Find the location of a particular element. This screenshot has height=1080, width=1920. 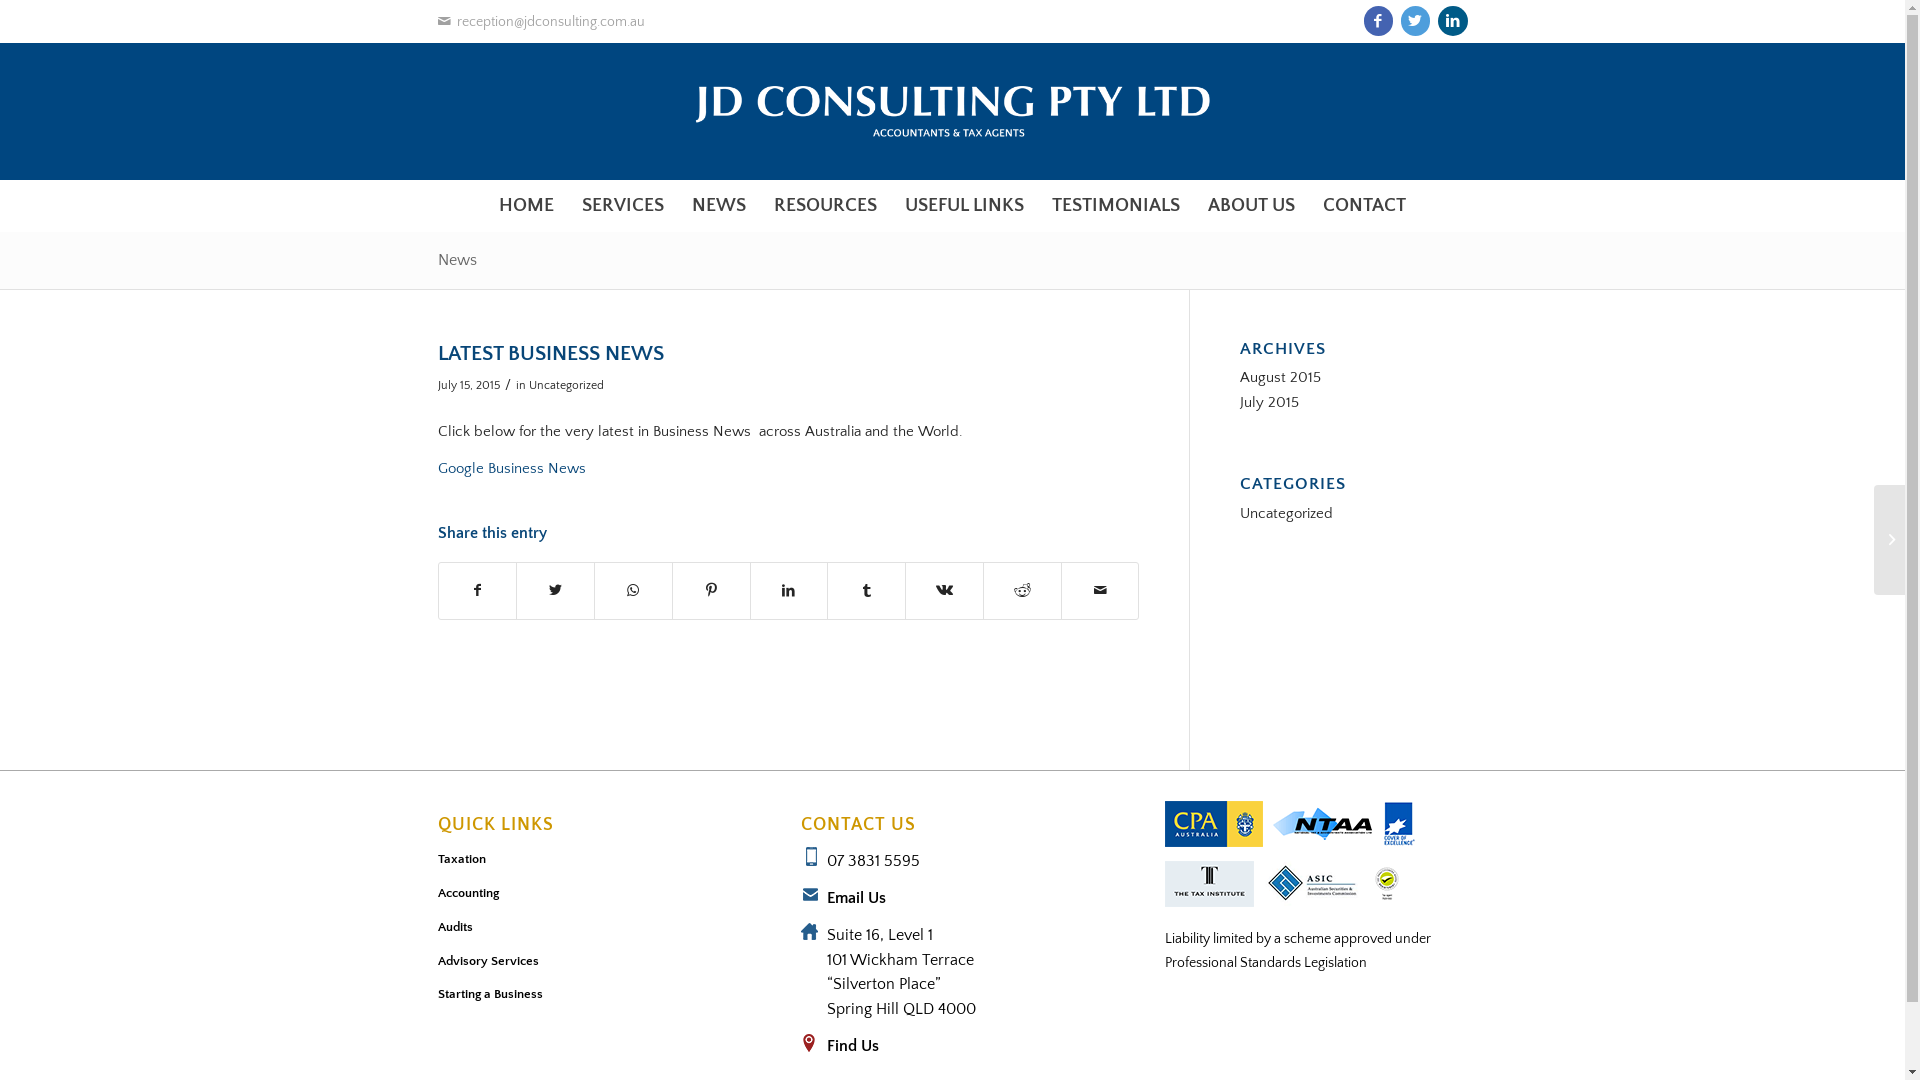

RESOURCES is located at coordinates (826, 206).